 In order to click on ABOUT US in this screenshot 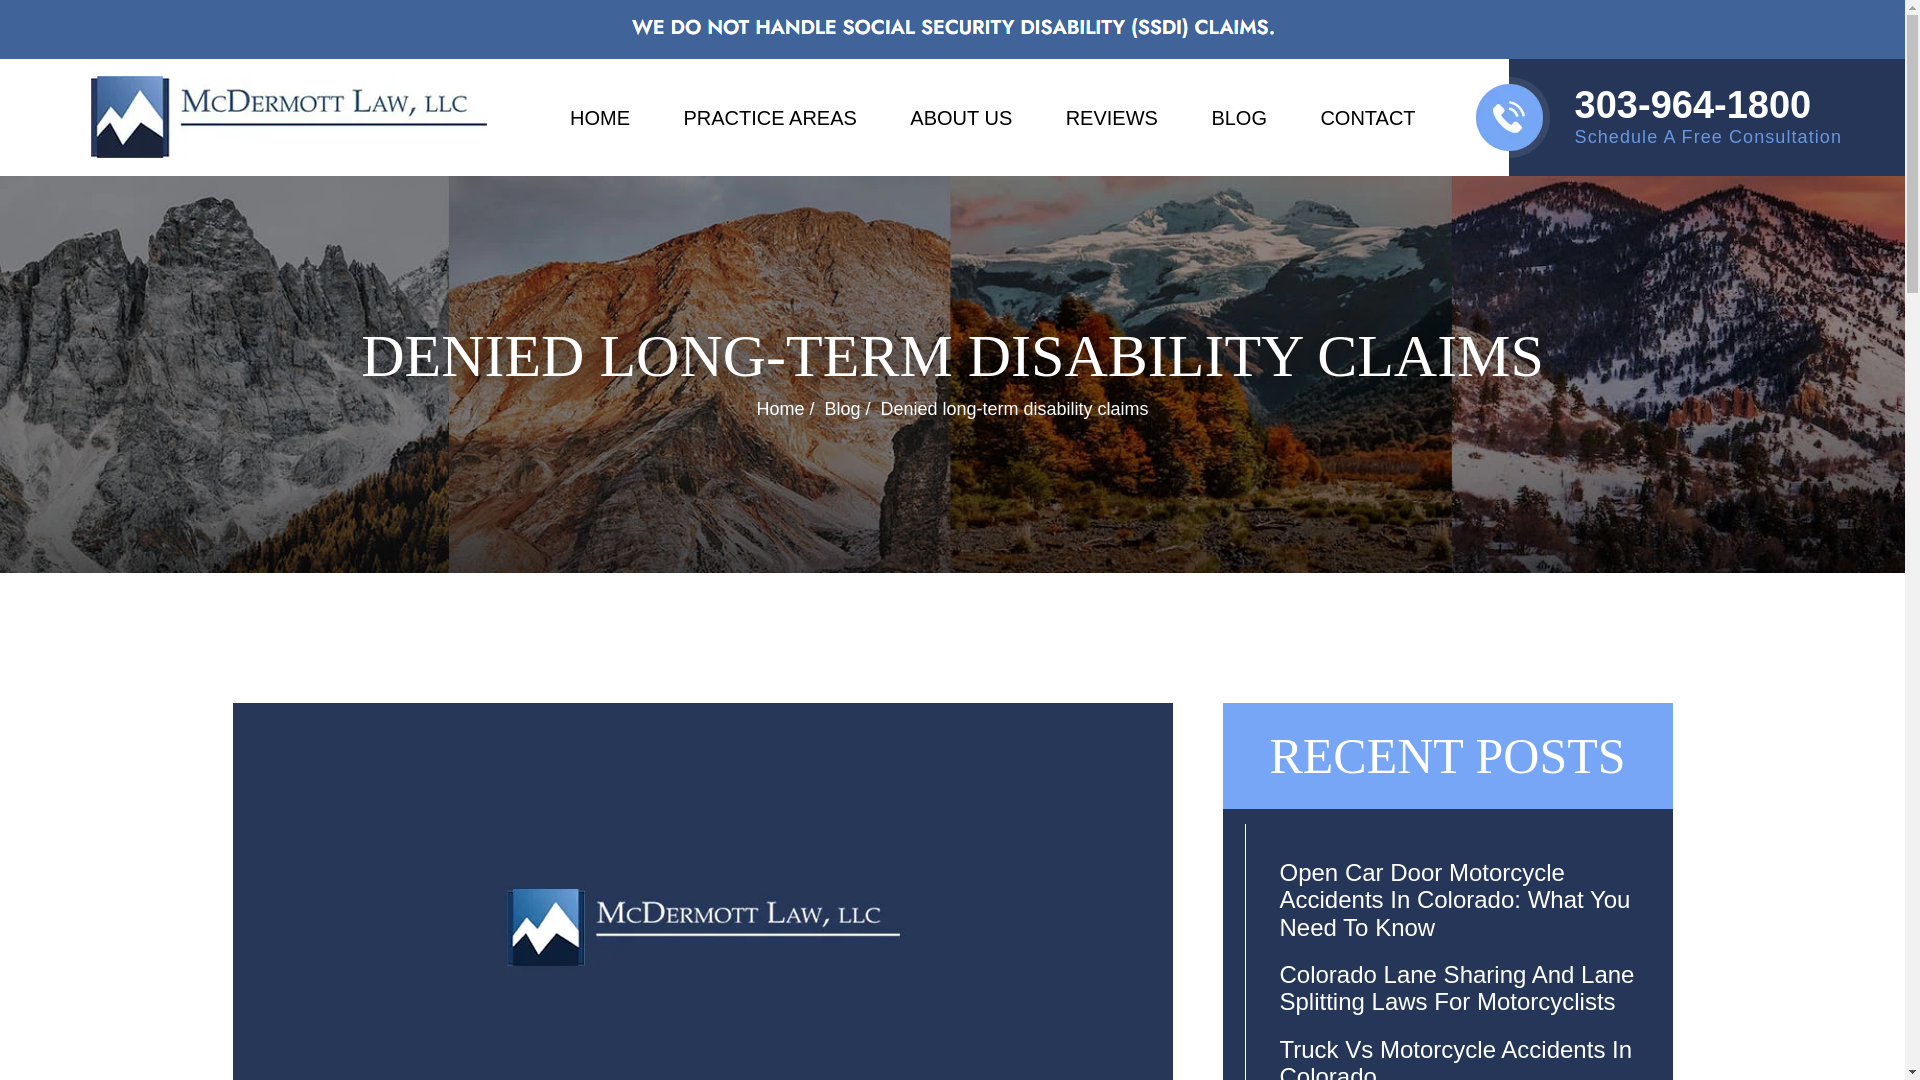, I will do `click(960, 112)`.